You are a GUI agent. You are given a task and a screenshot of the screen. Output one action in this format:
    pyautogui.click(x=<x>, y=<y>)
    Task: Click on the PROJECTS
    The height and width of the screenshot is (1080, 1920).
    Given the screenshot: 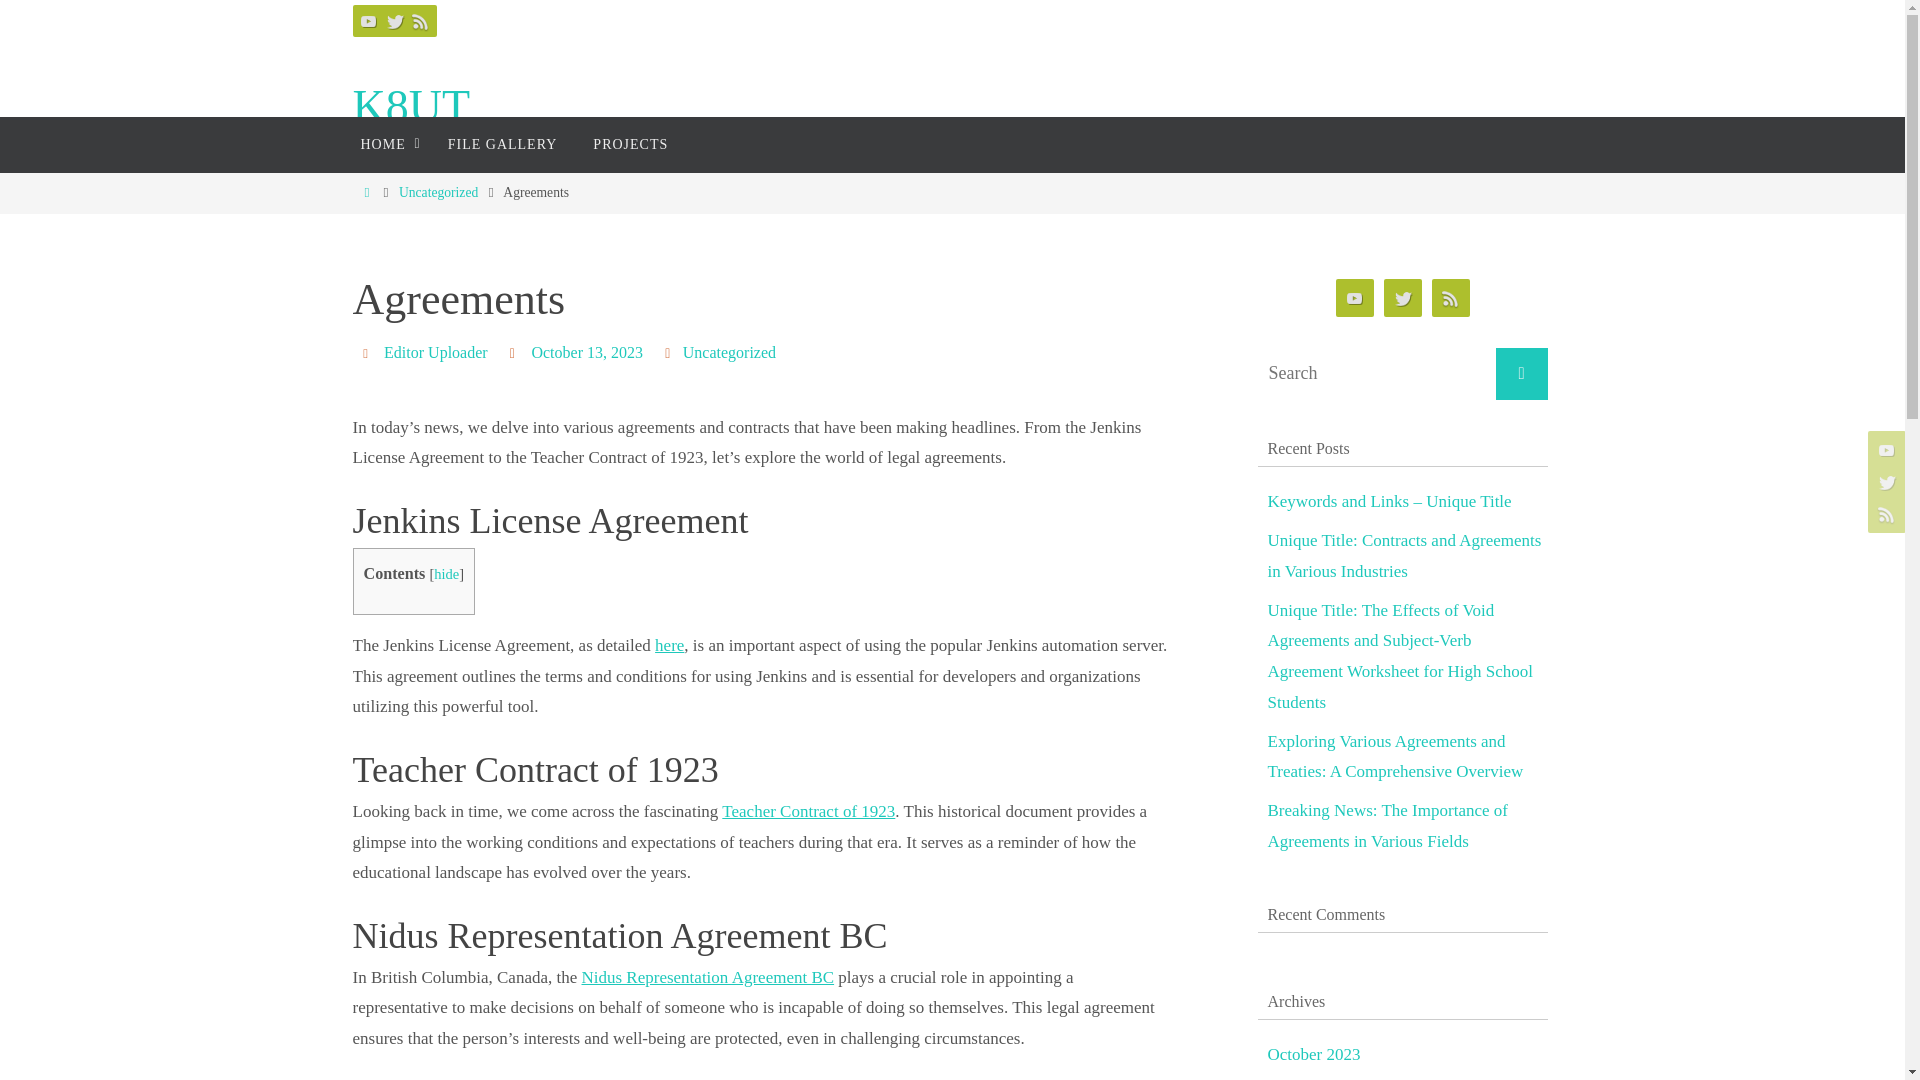 What is the action you would take?
    pyautogui.click(x=630, y=144)
    